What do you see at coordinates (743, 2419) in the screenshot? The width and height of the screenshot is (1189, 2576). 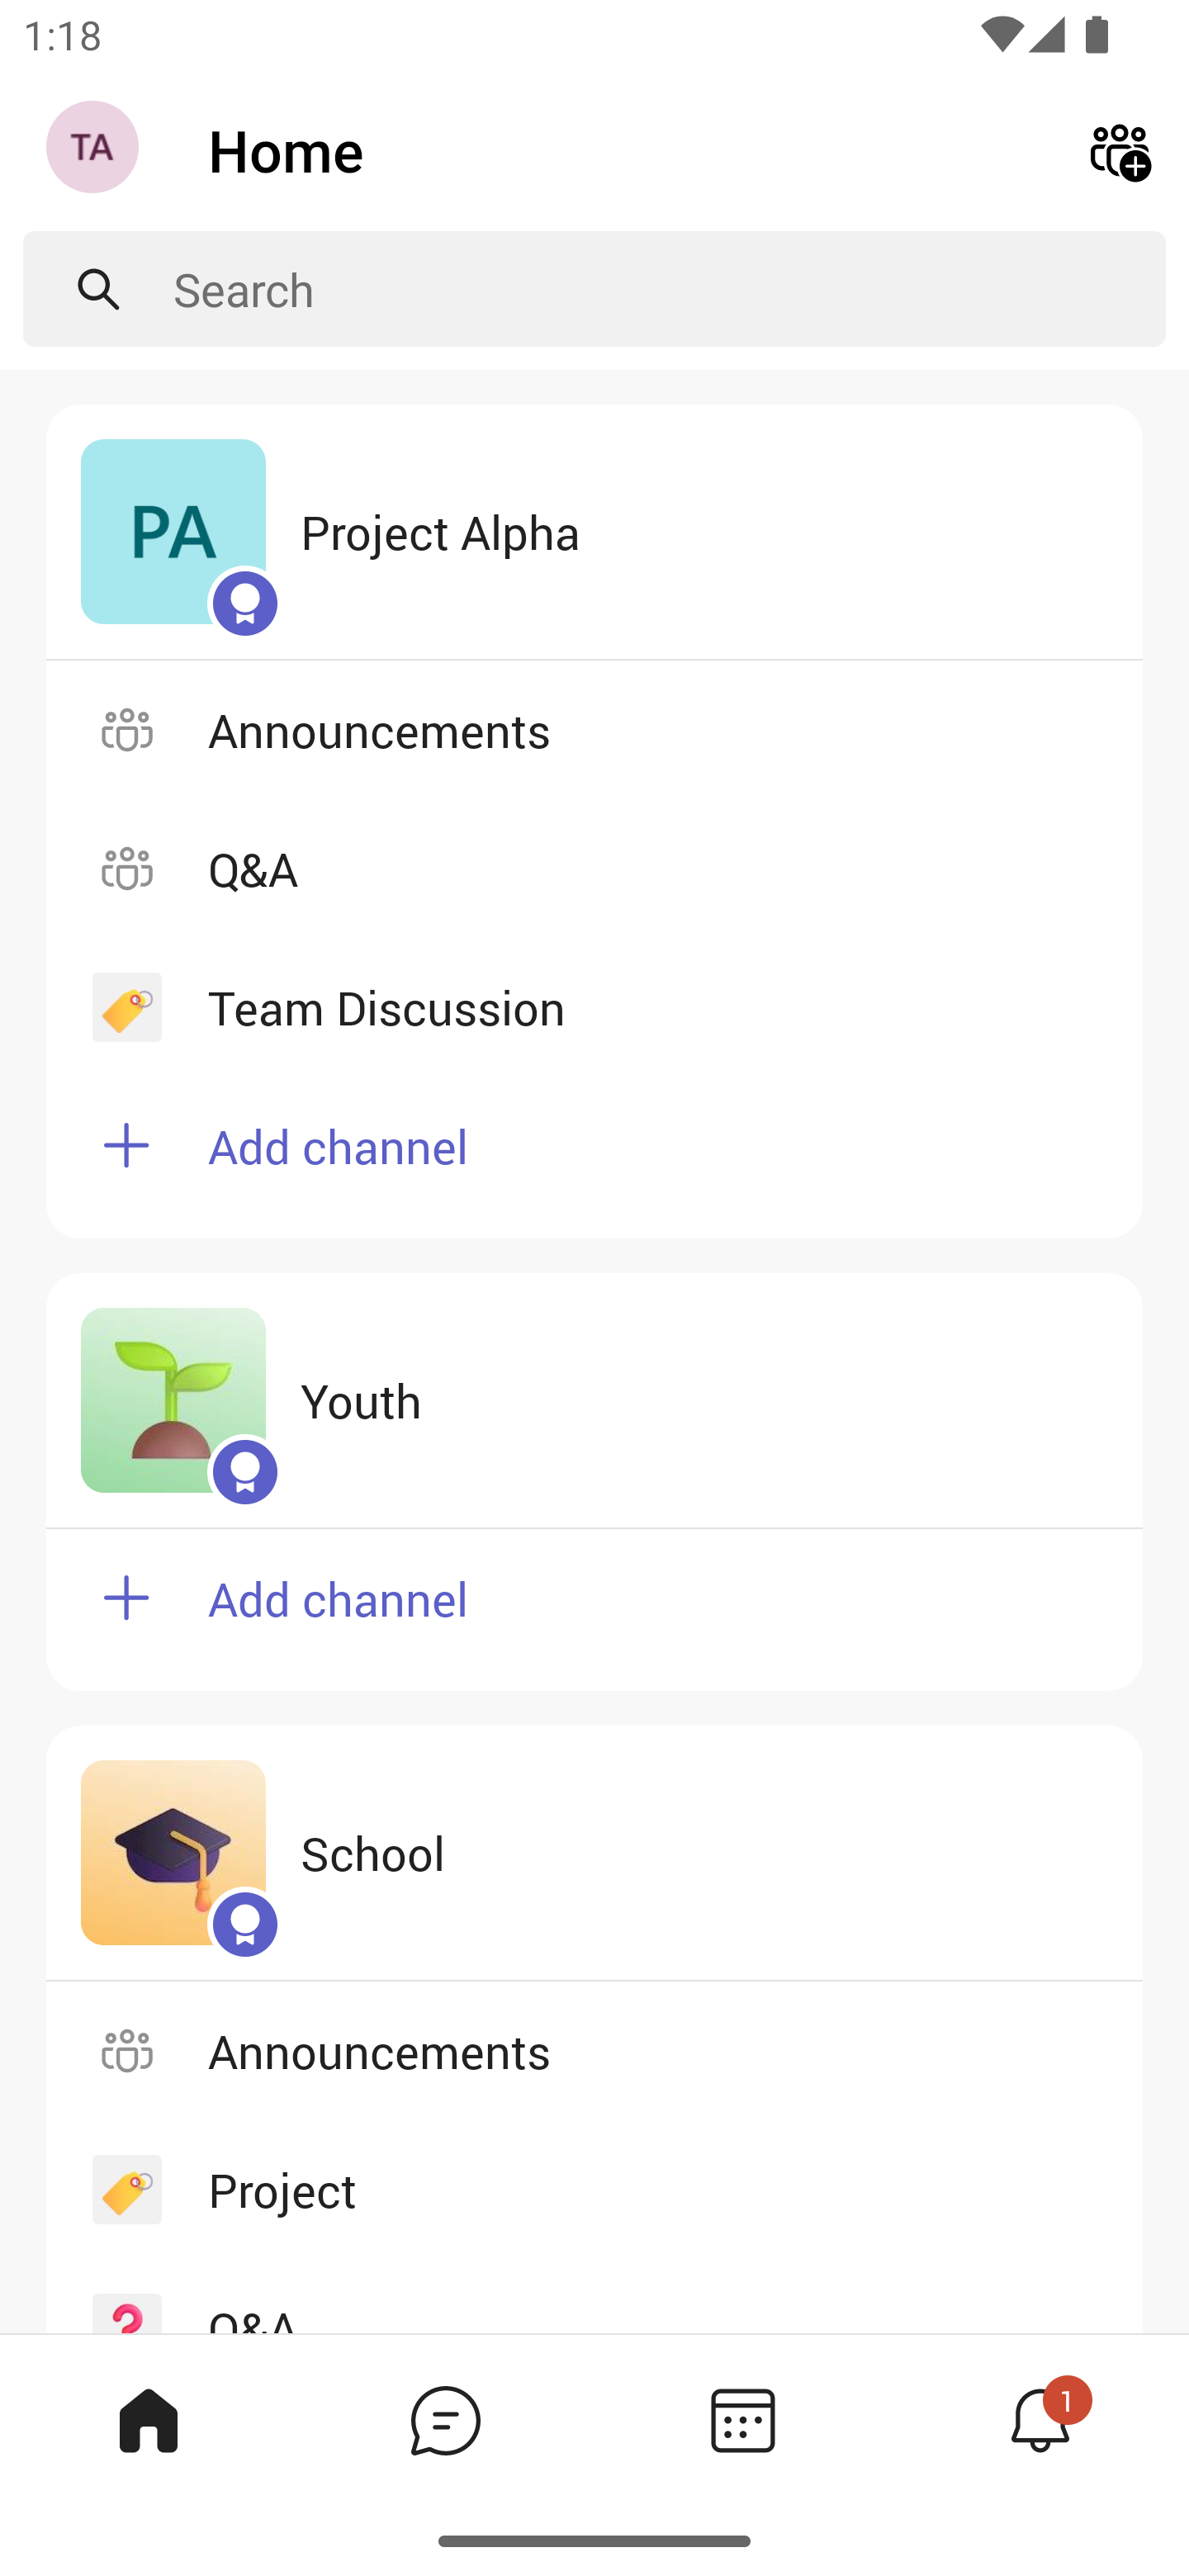 I see `Calendar tab,3 of 4, not selected` at bounding box center [743, 2419].